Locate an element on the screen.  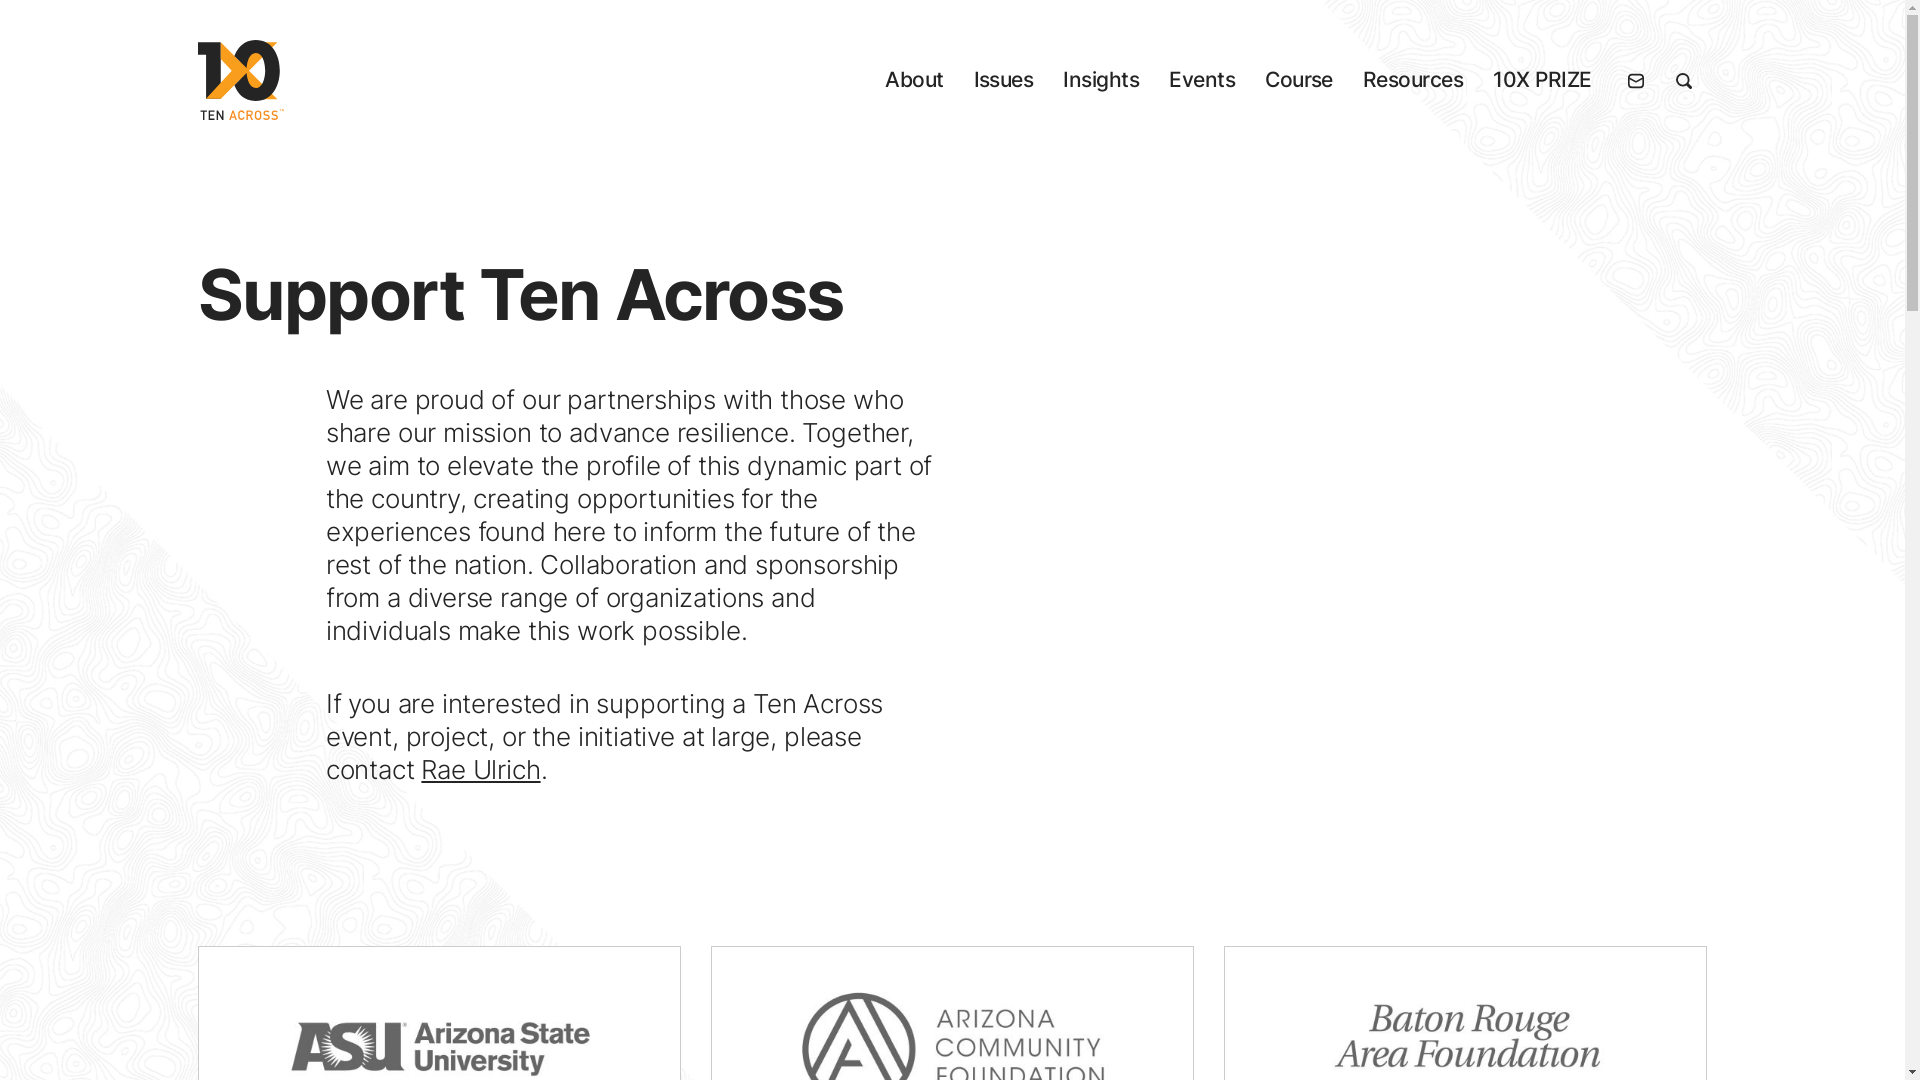
Insights is located at coordinates (1101, 80).